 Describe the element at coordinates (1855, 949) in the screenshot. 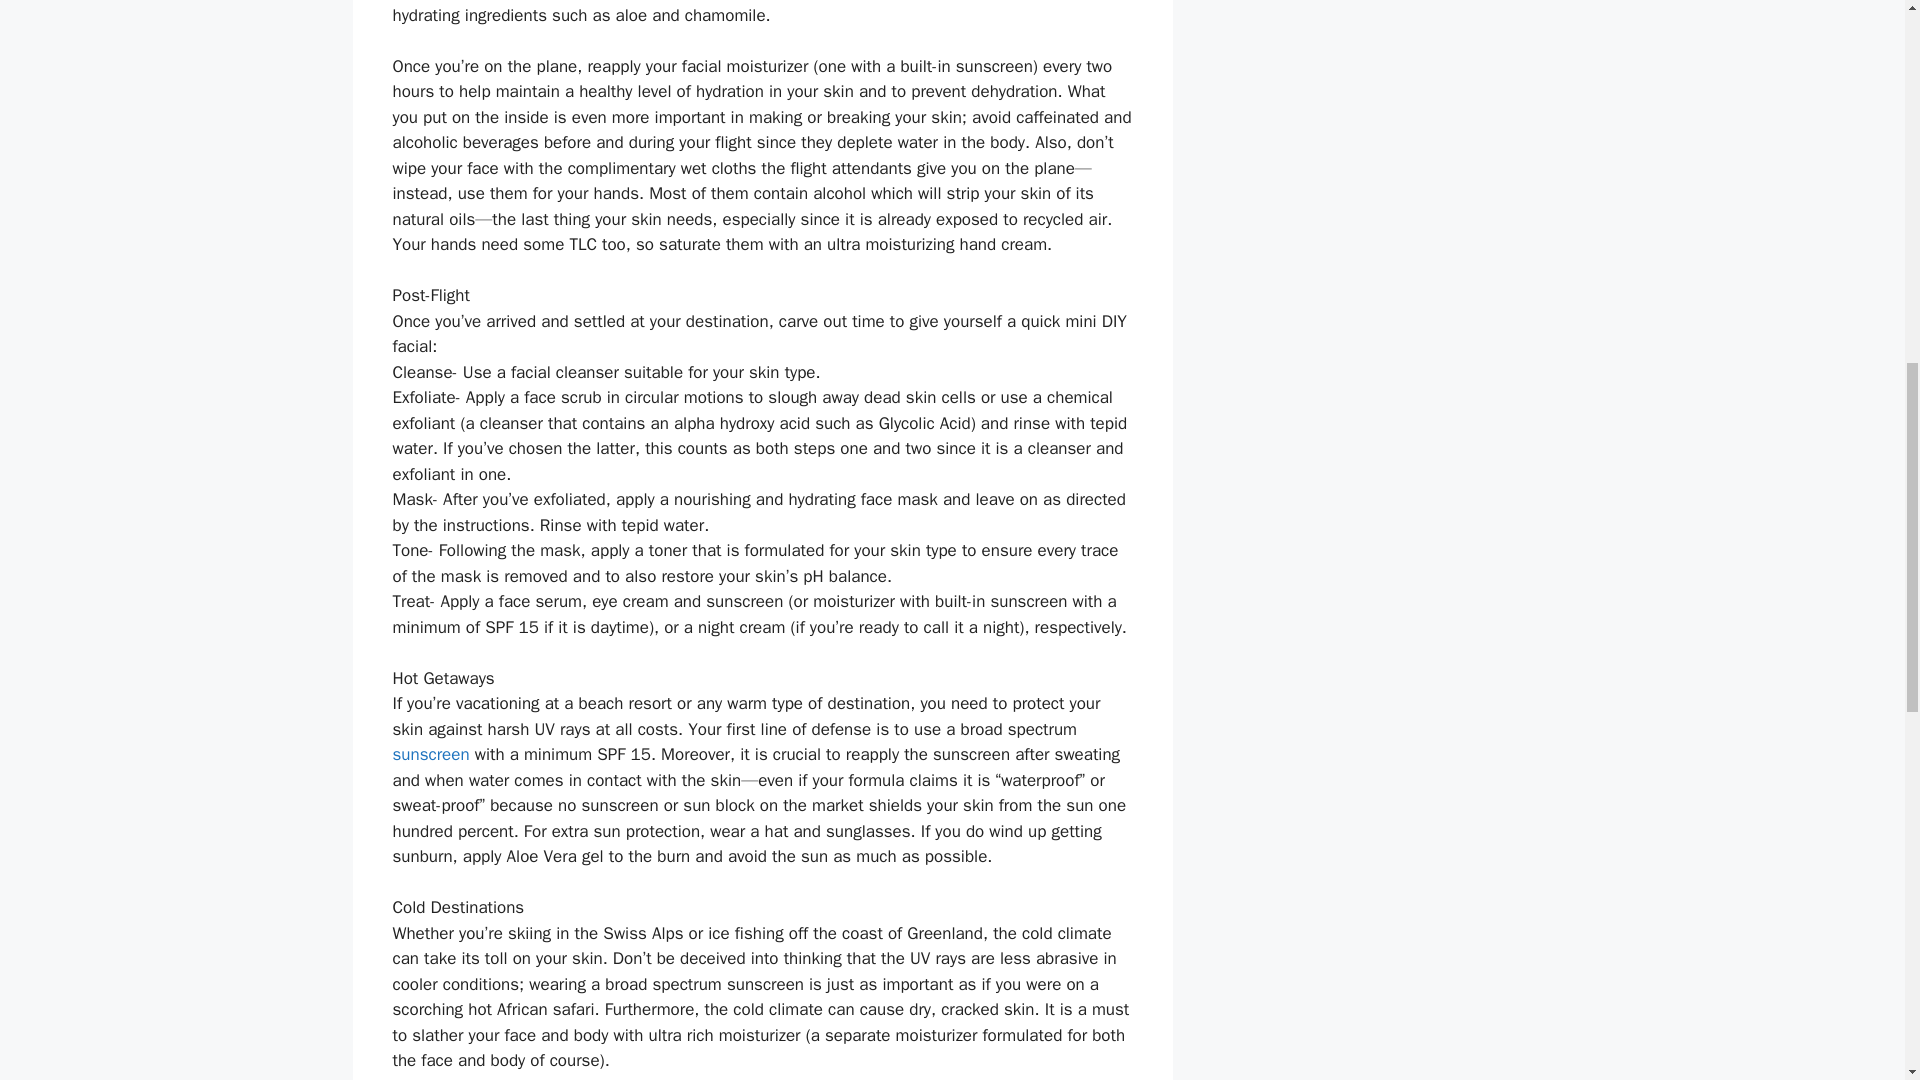

I see `Scroll back to top` at that location.